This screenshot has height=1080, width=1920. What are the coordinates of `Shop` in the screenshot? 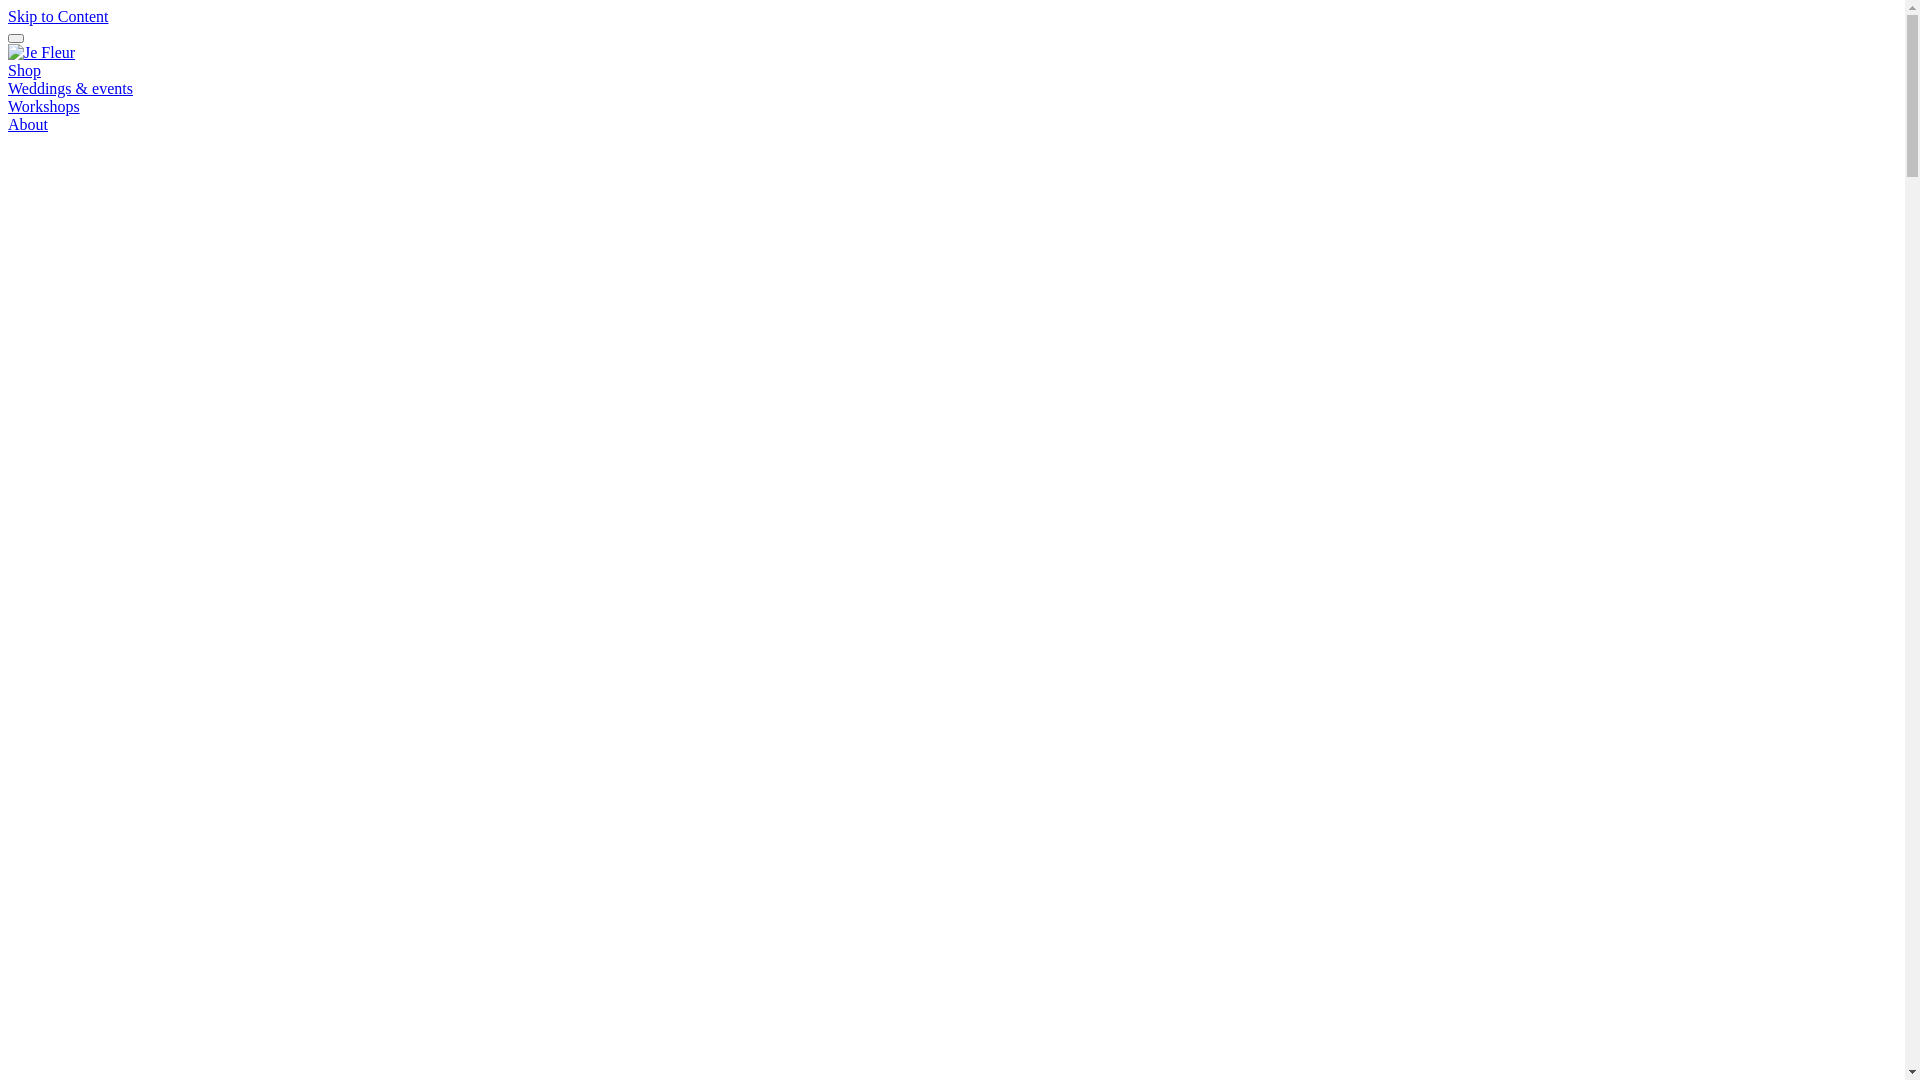 It's located at (24, 70).